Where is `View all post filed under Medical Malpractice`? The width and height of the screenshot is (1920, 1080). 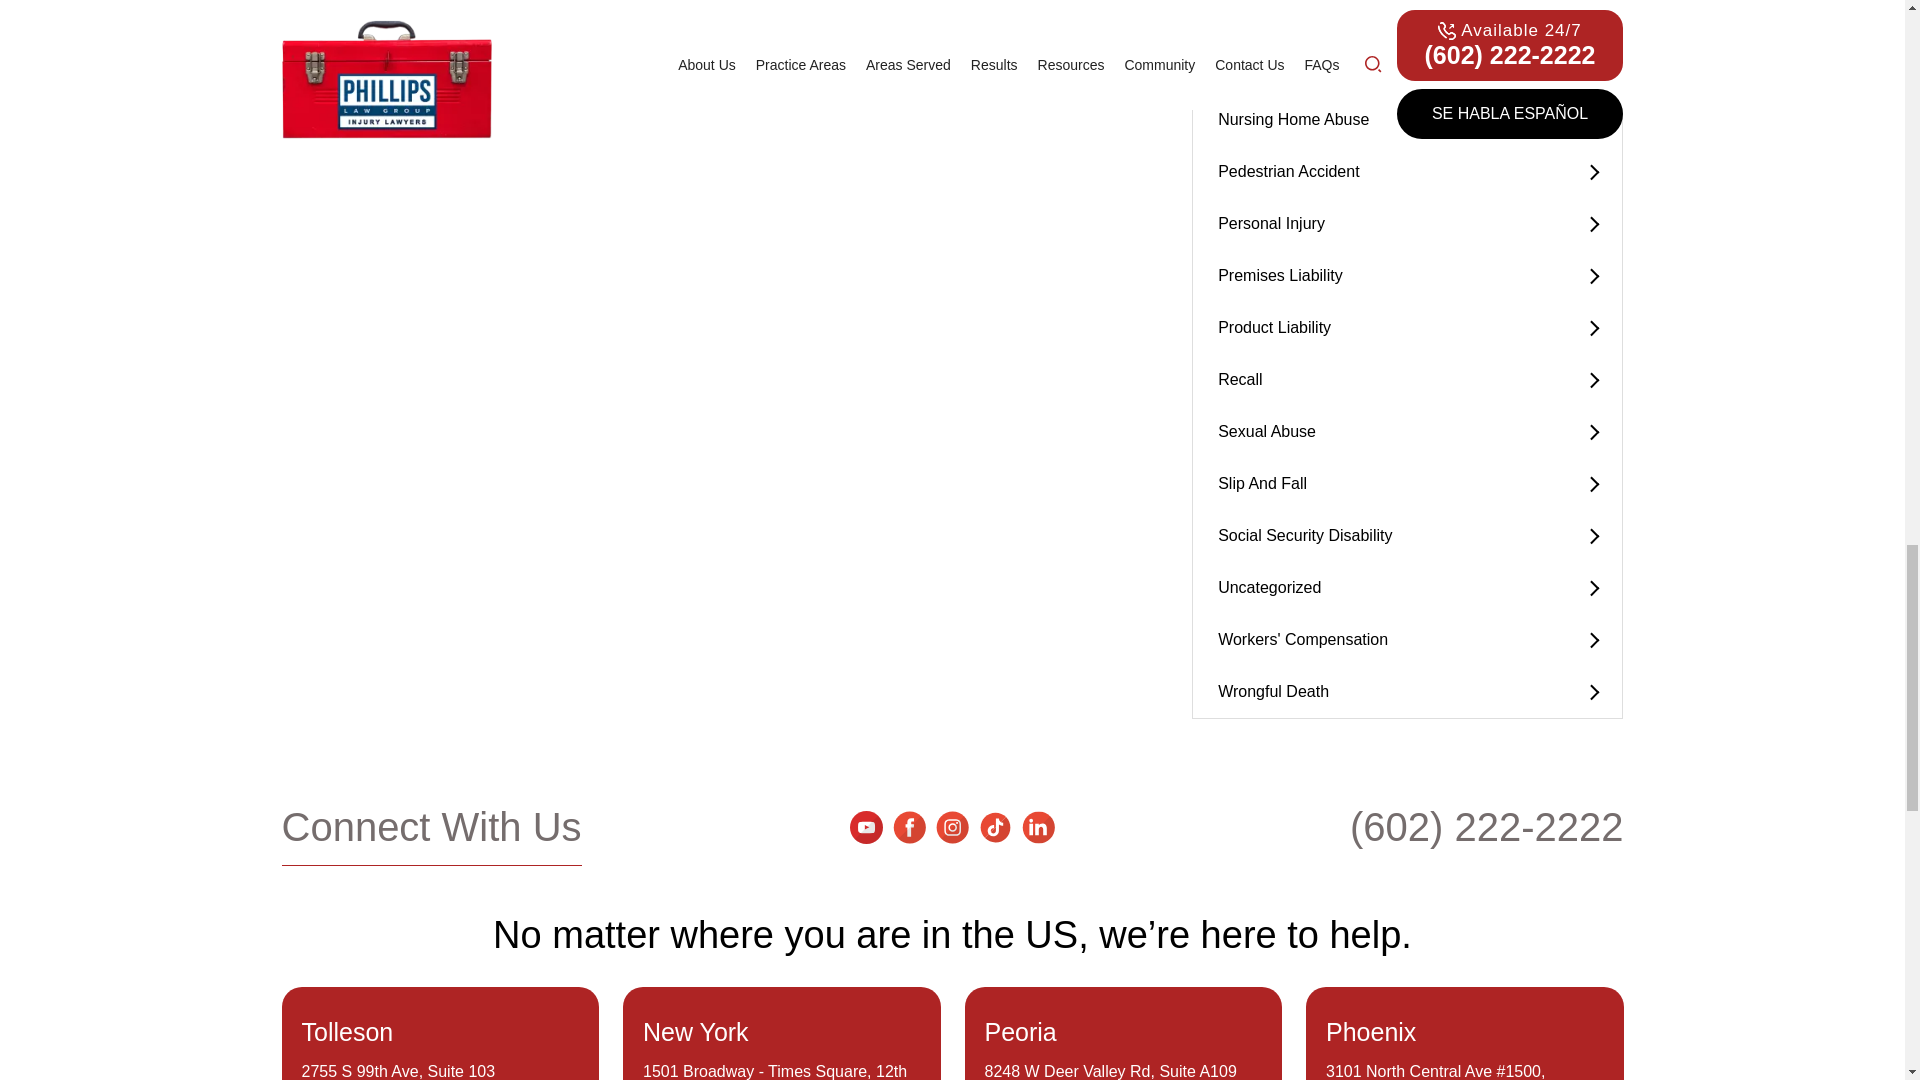
View all post filed under Medical Malpractice is located at coordinates (1407, 21).